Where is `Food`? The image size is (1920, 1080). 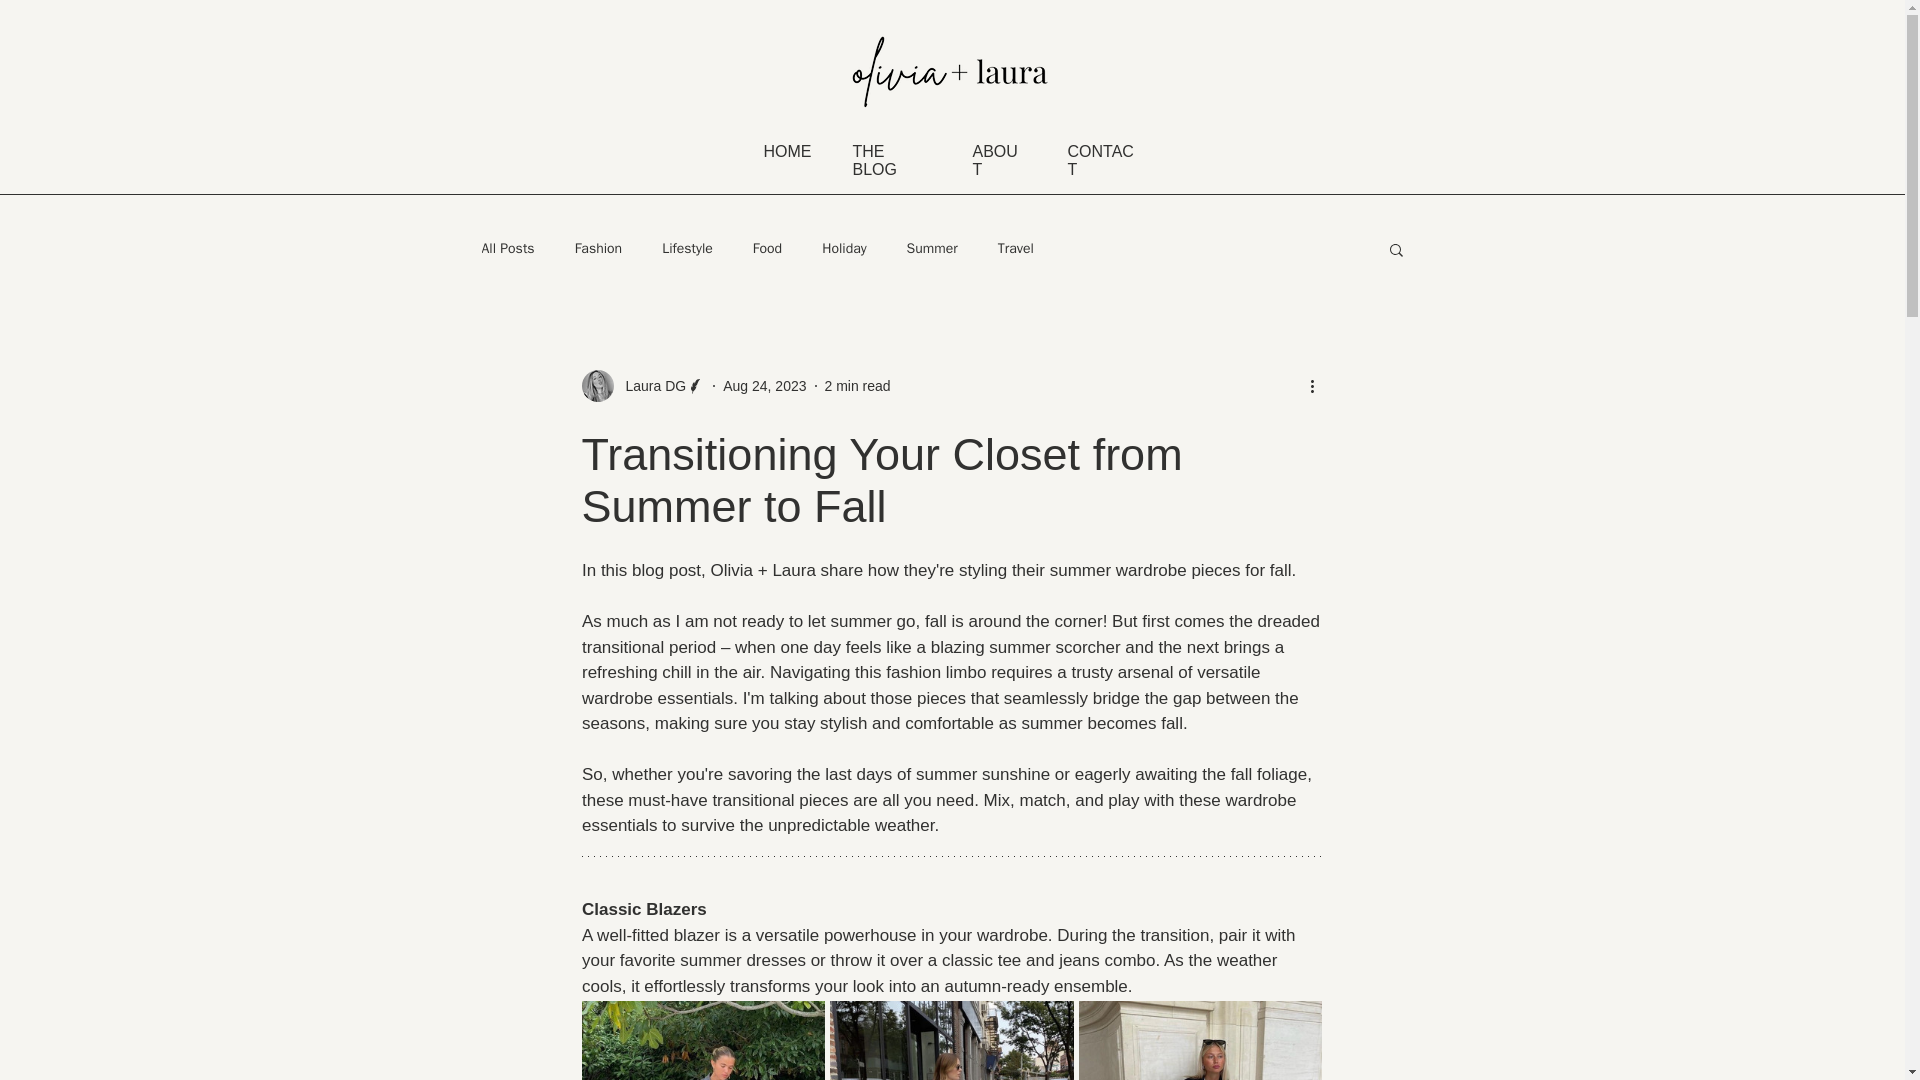
Food is located at coordinates (766, 248).